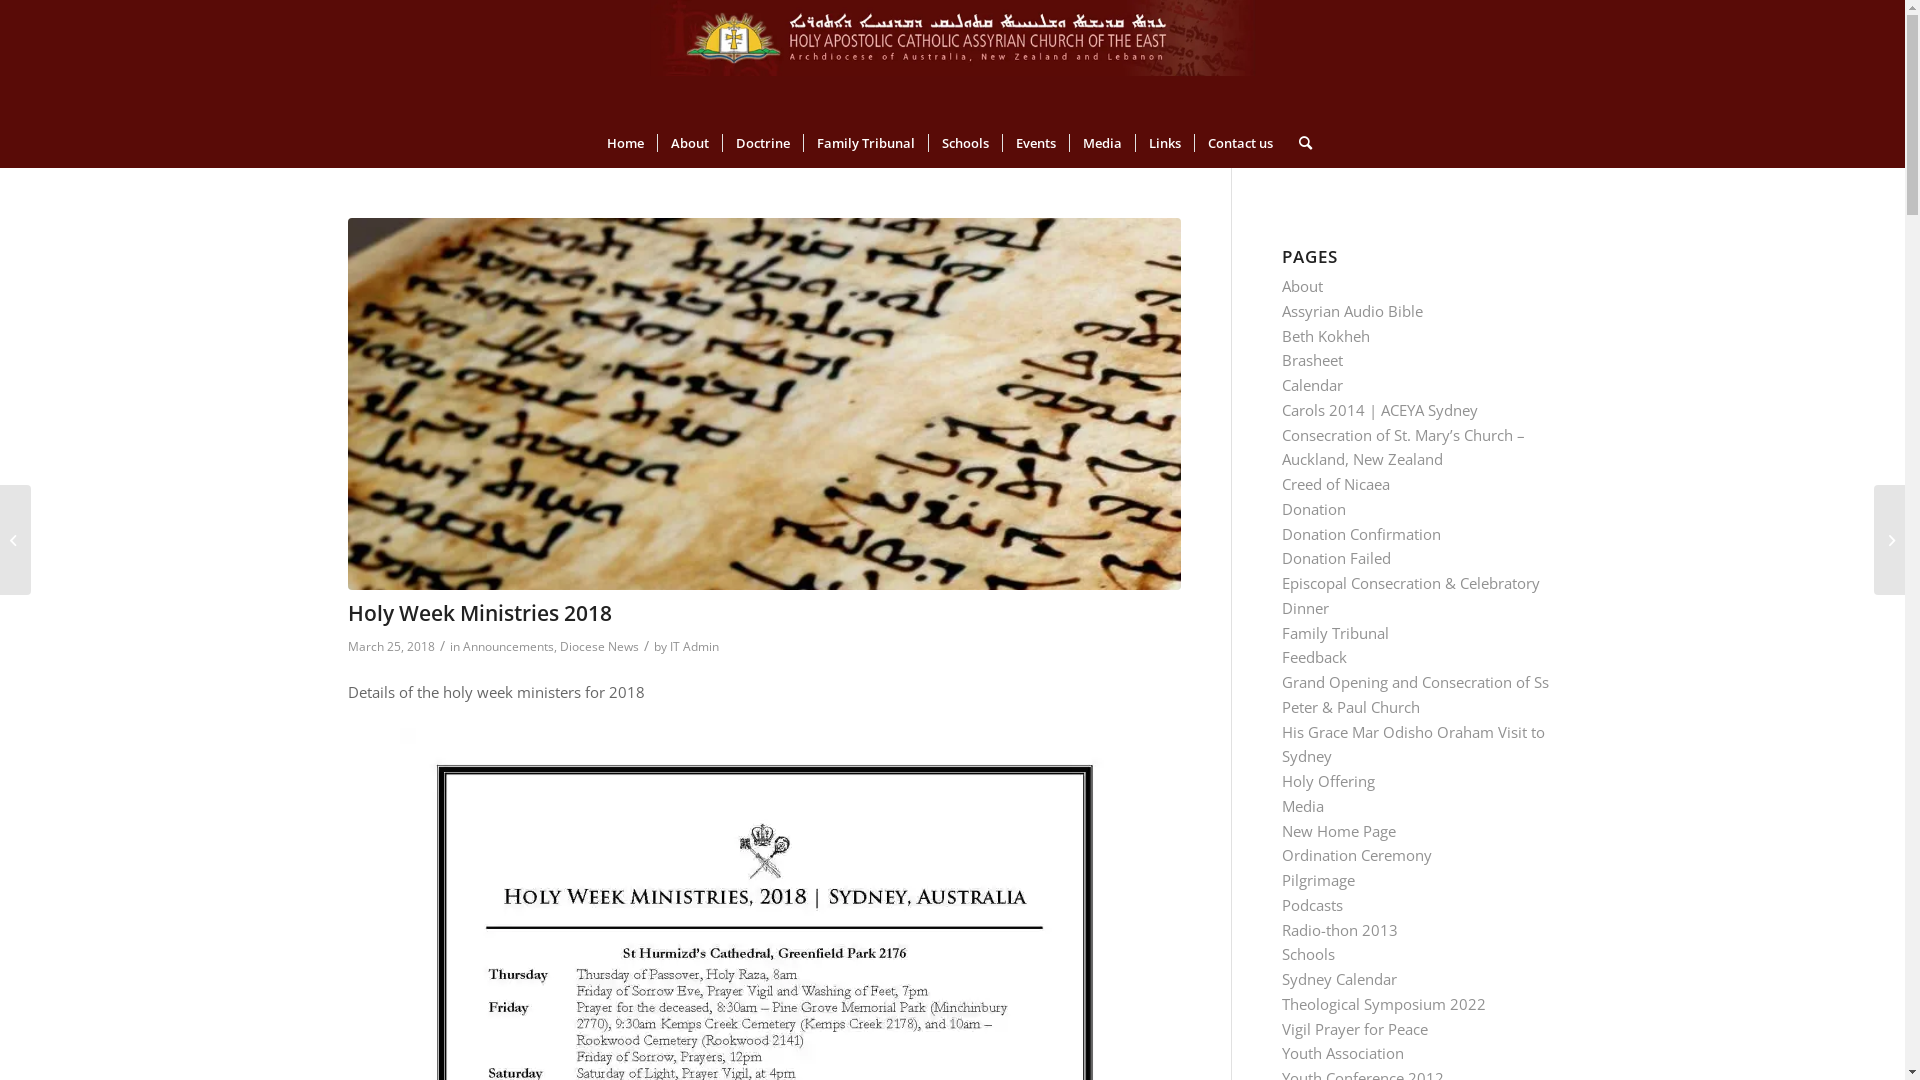 The height and width of the screenshot is (1080, 1920). Describe the element at coordinates (1240, 143) in the screenshot. I see `Contact us` at that location.